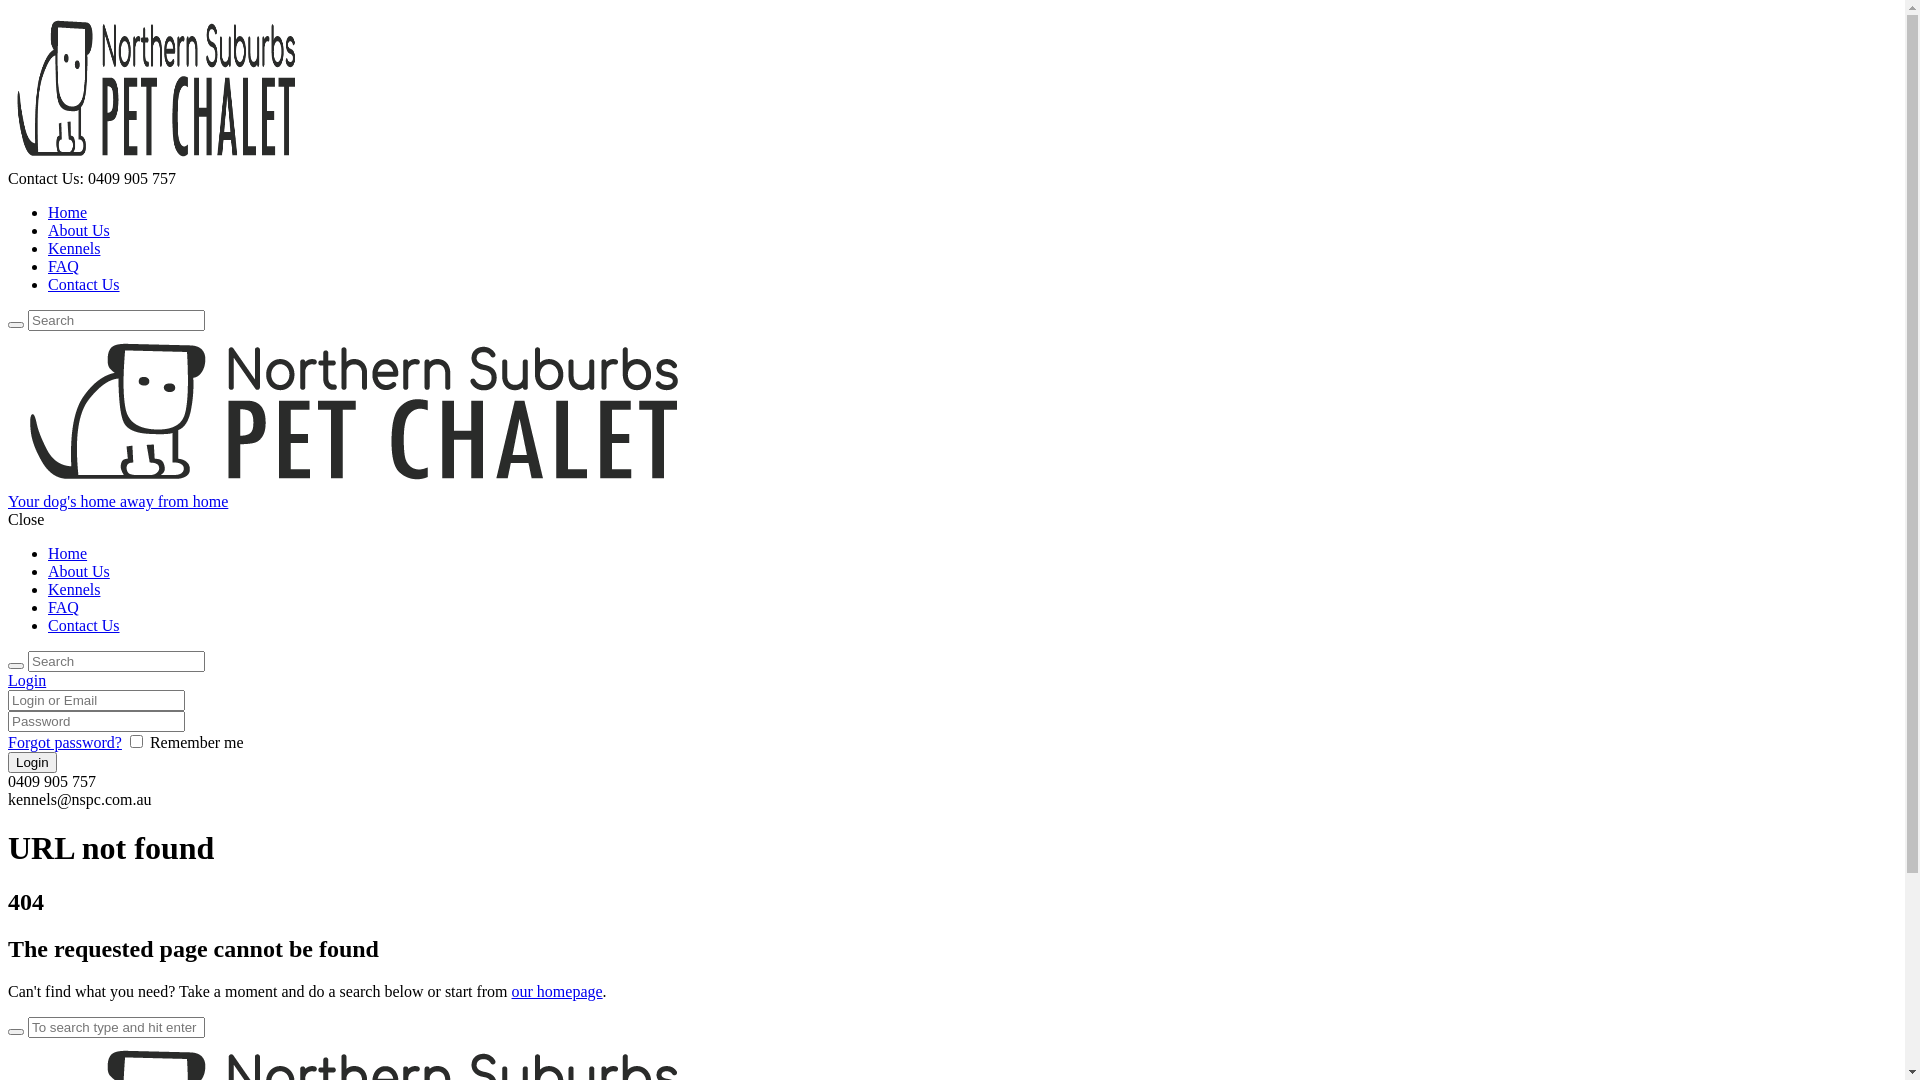  What do you see at coordinates (16, 666) in the screenshot?
I see `Start search` at bounding box center [16, 666].